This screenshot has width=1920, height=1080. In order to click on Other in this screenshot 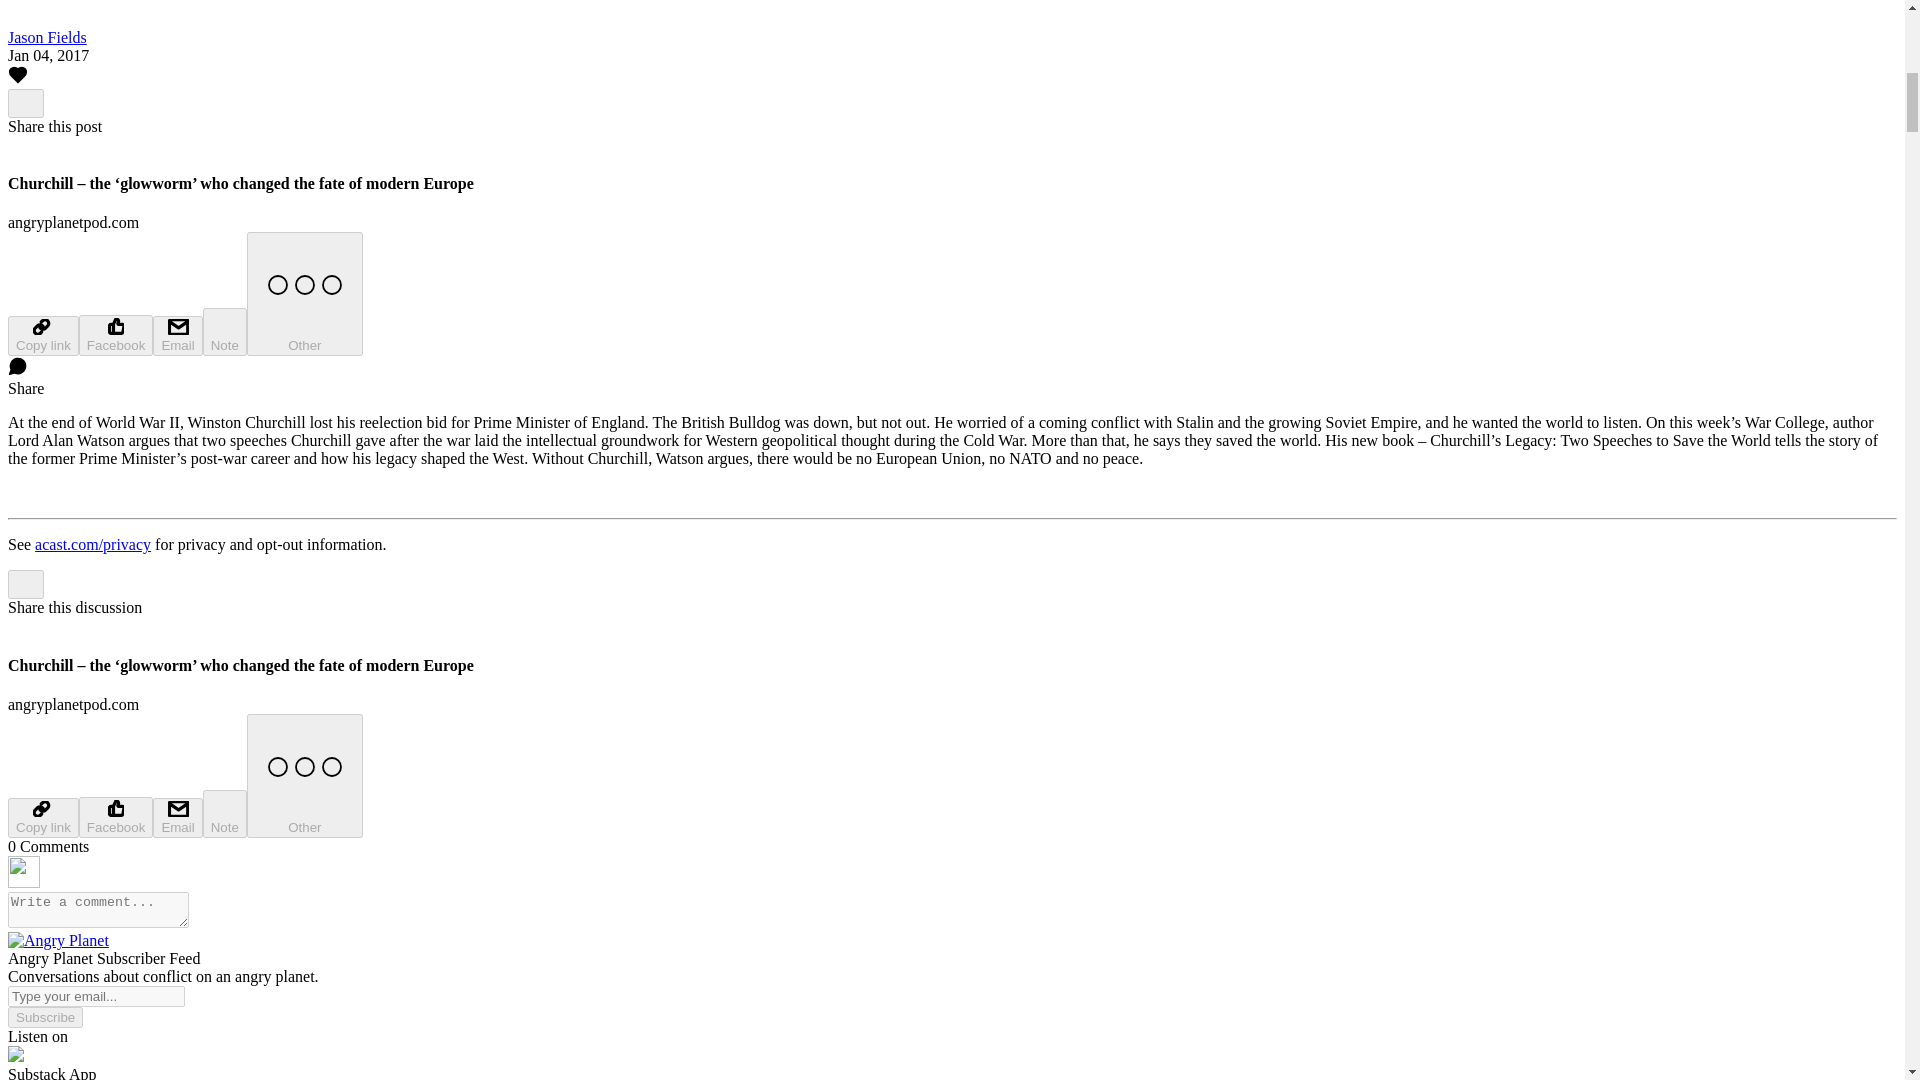, I will do `click(304, 294)`.